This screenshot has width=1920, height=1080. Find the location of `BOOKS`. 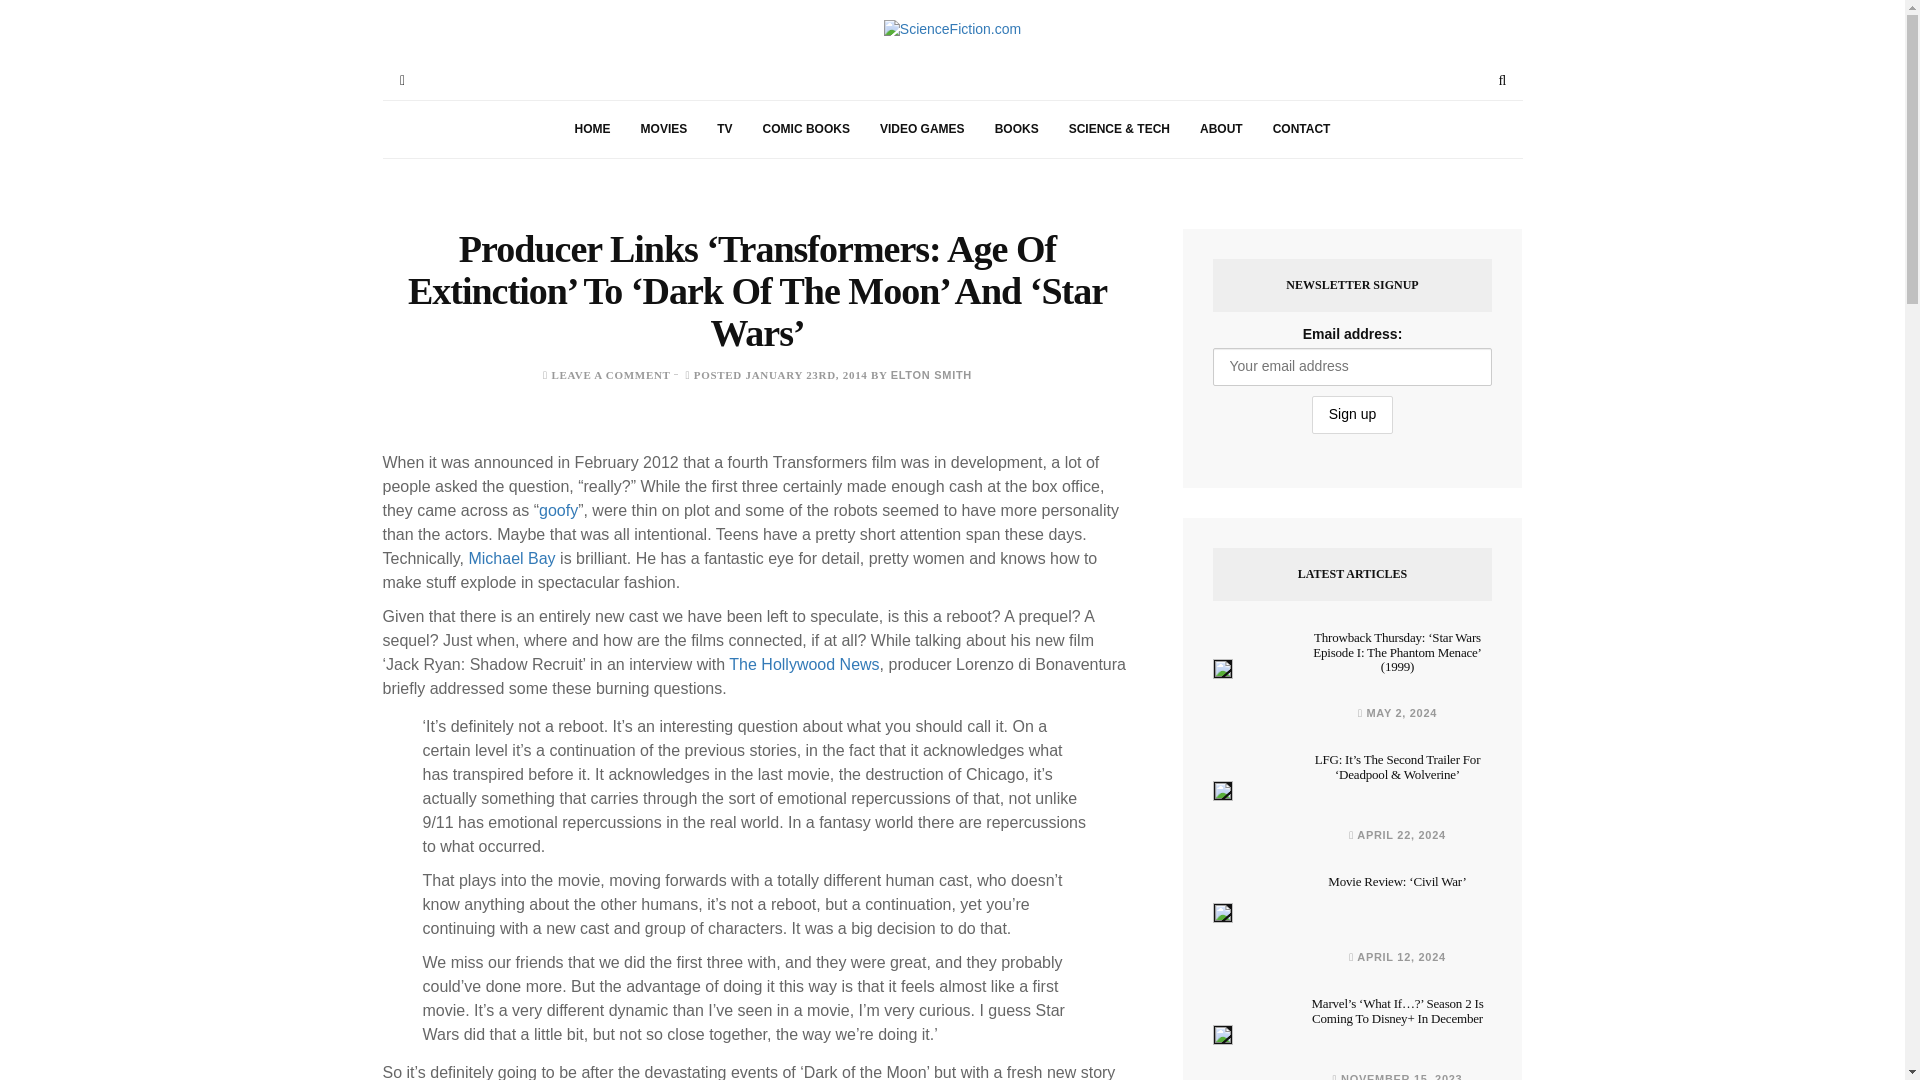

BOOKS is located at coordinates (1016, 129).